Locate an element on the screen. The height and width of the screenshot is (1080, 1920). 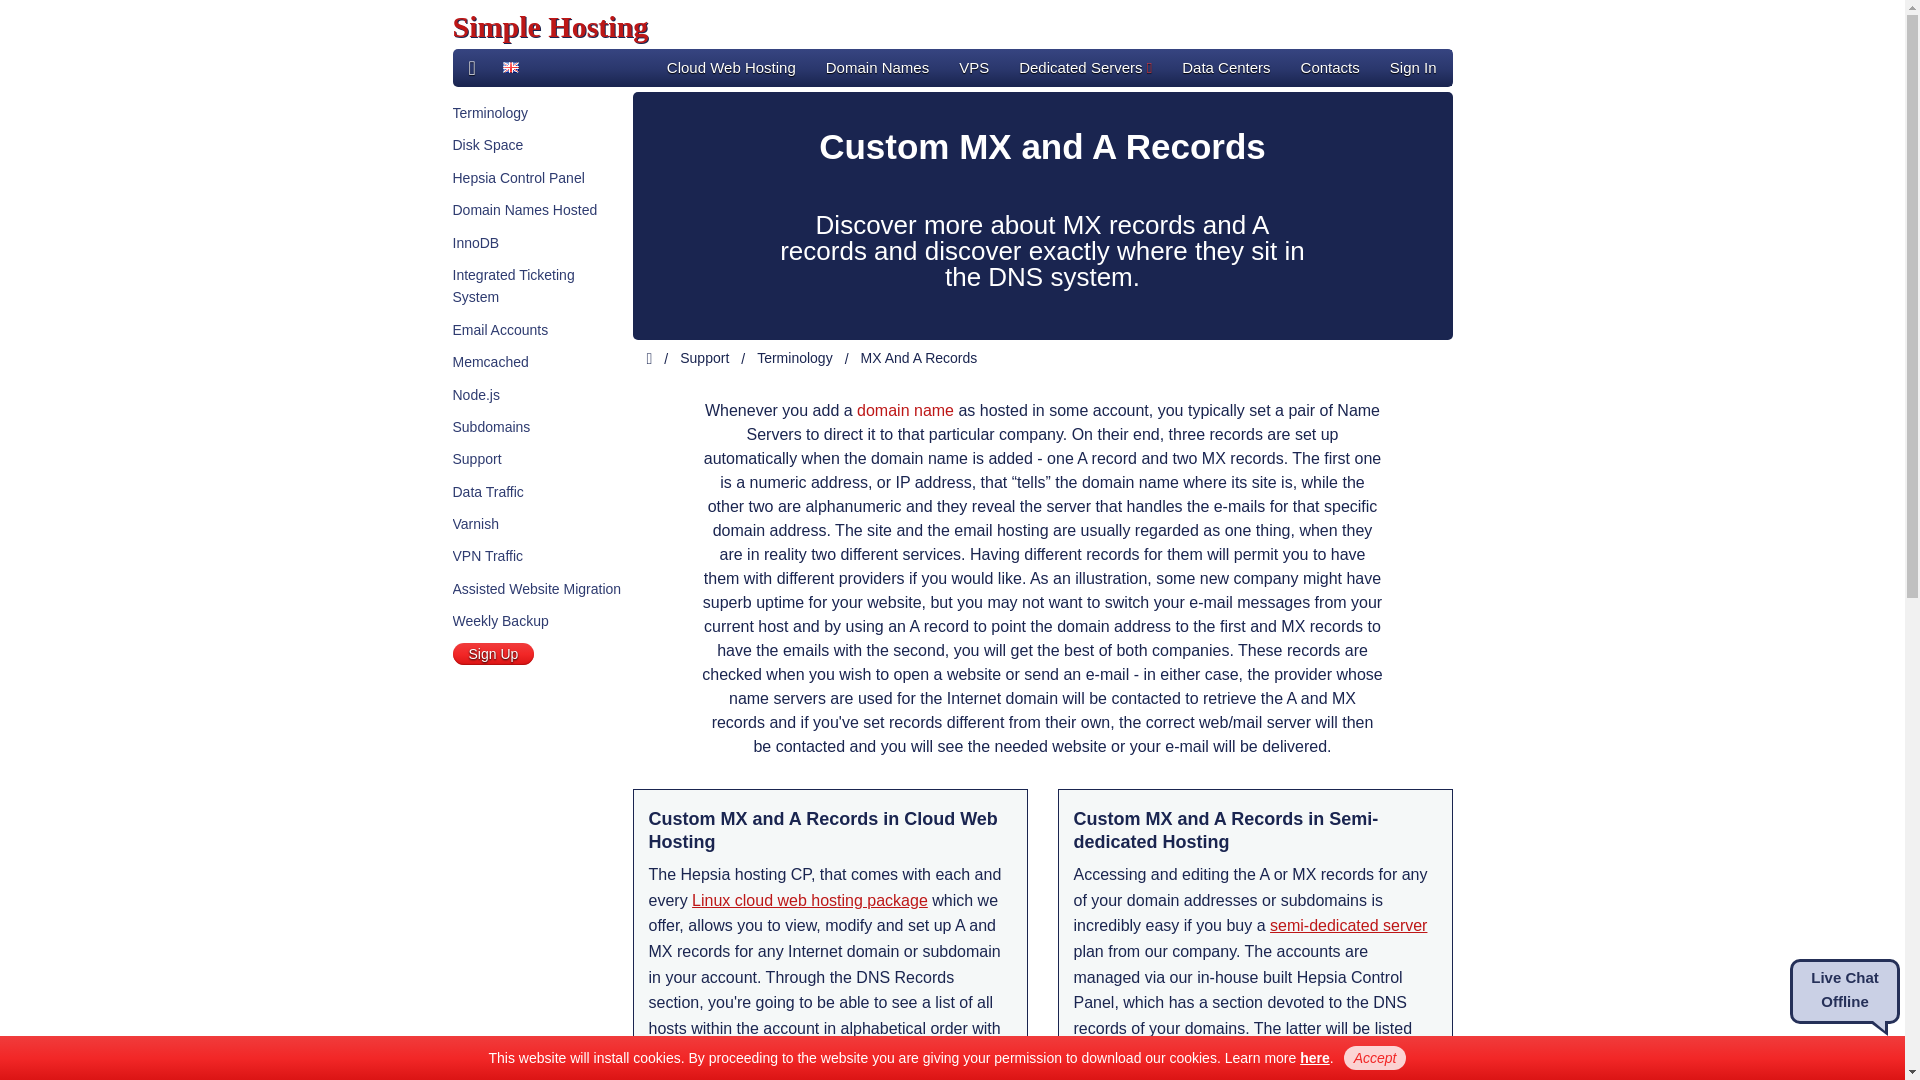
Sign Up is located at coordinates (492, 654).